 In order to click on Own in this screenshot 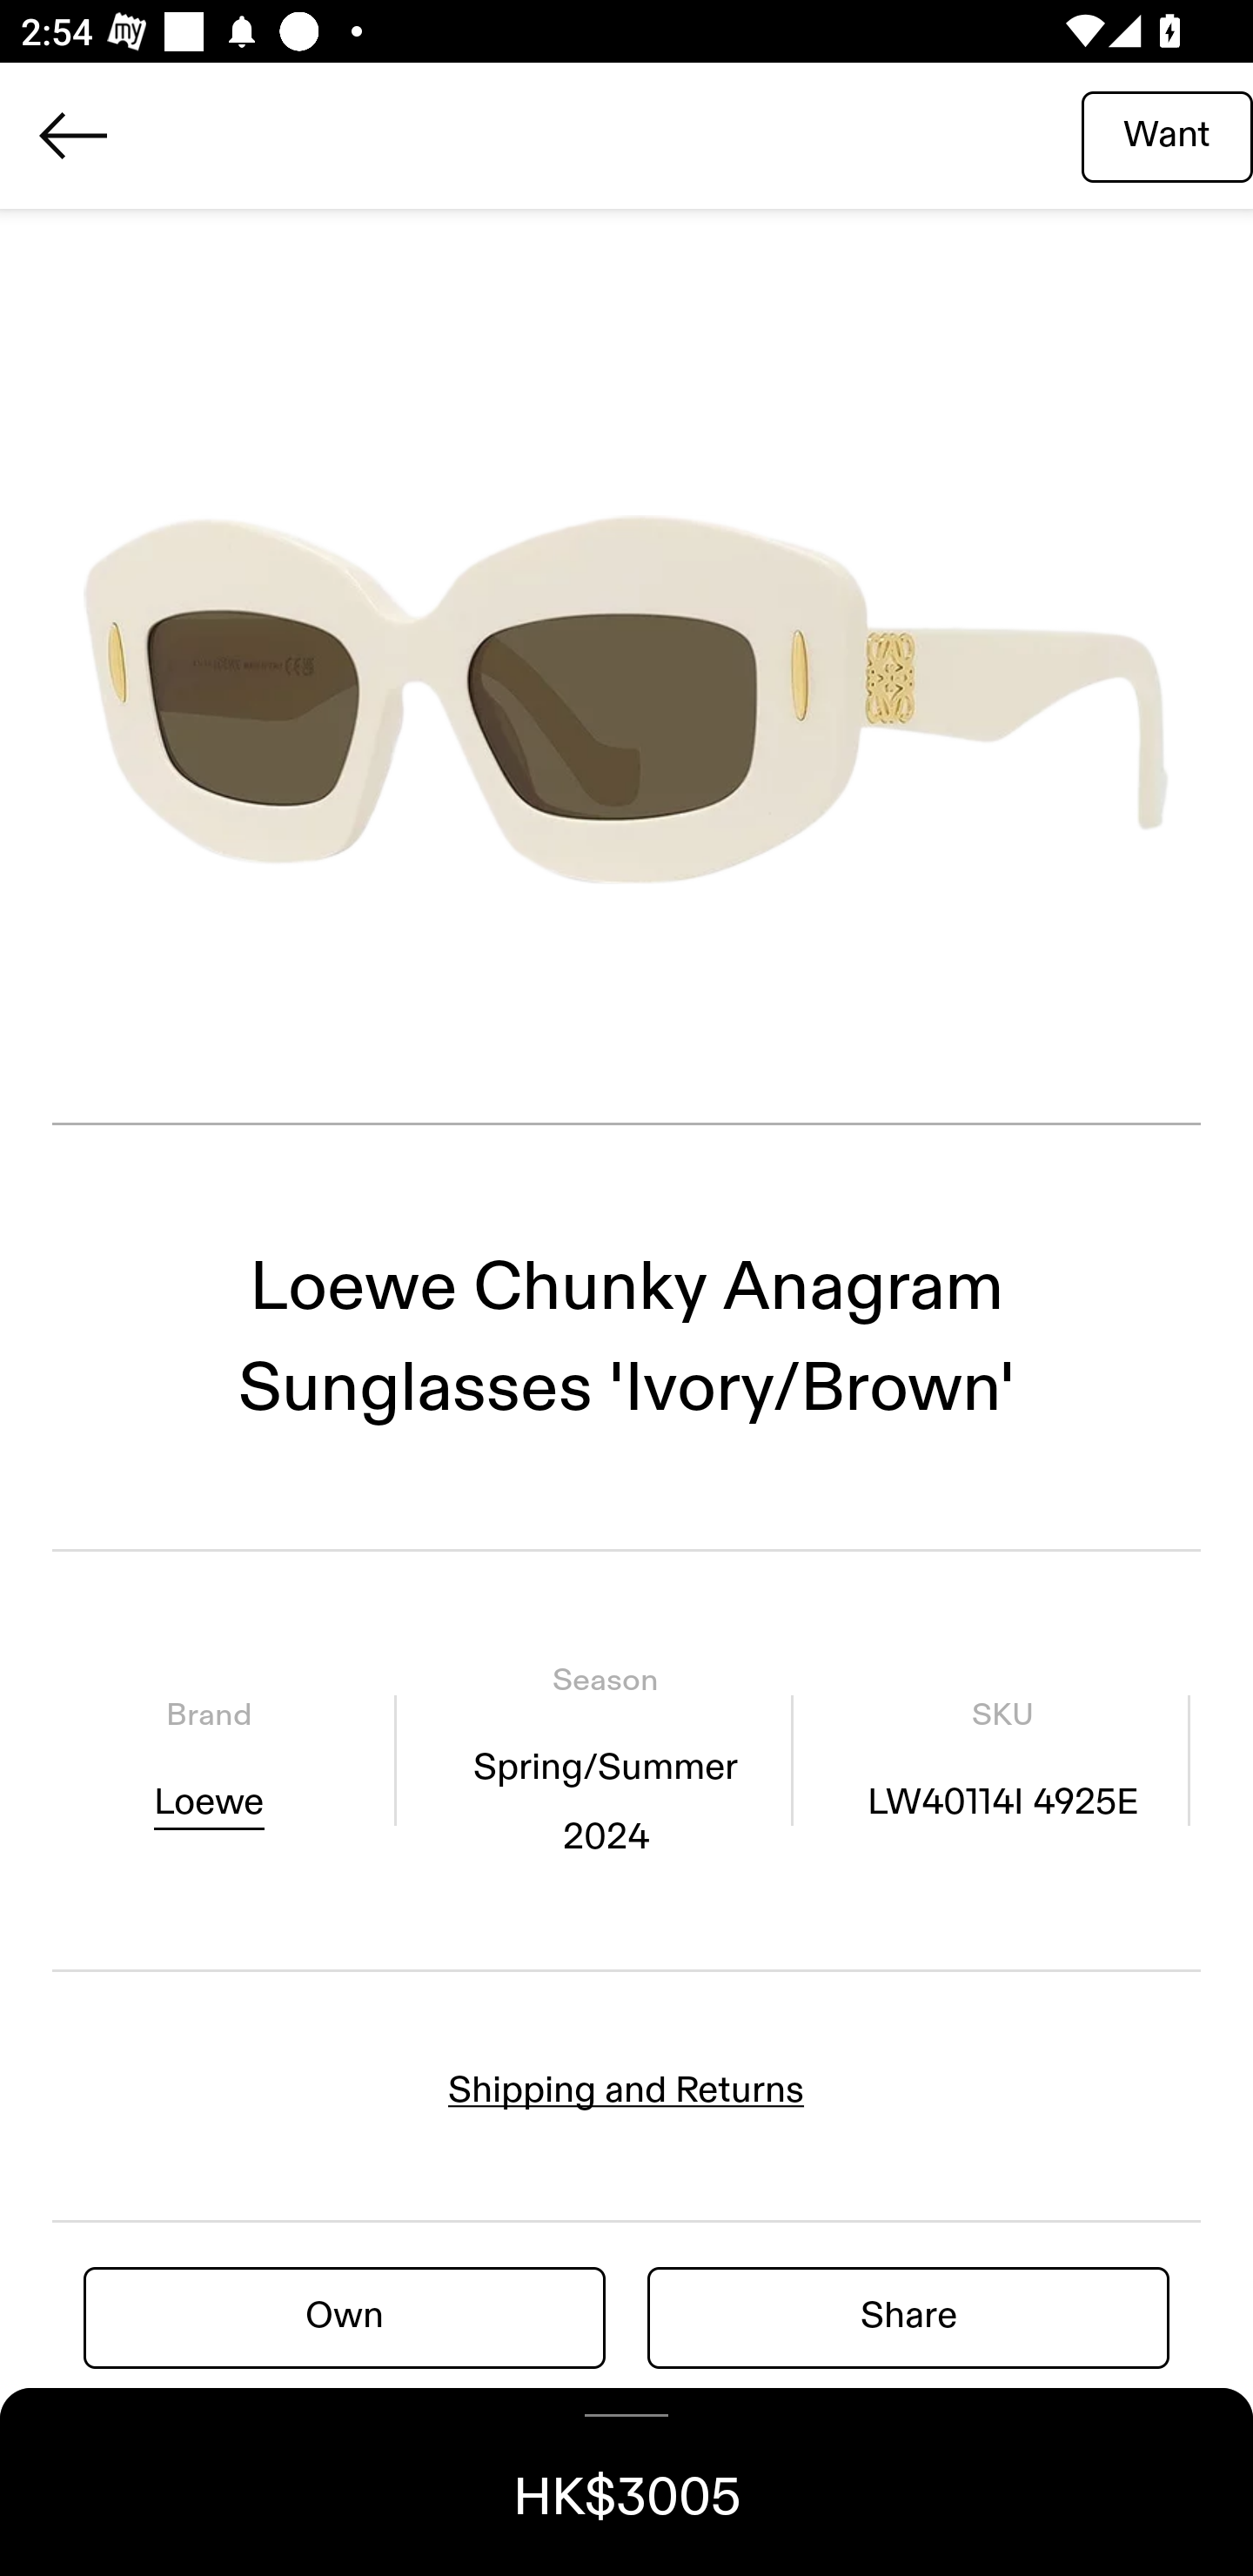, I will do `click(345, 2317)`.